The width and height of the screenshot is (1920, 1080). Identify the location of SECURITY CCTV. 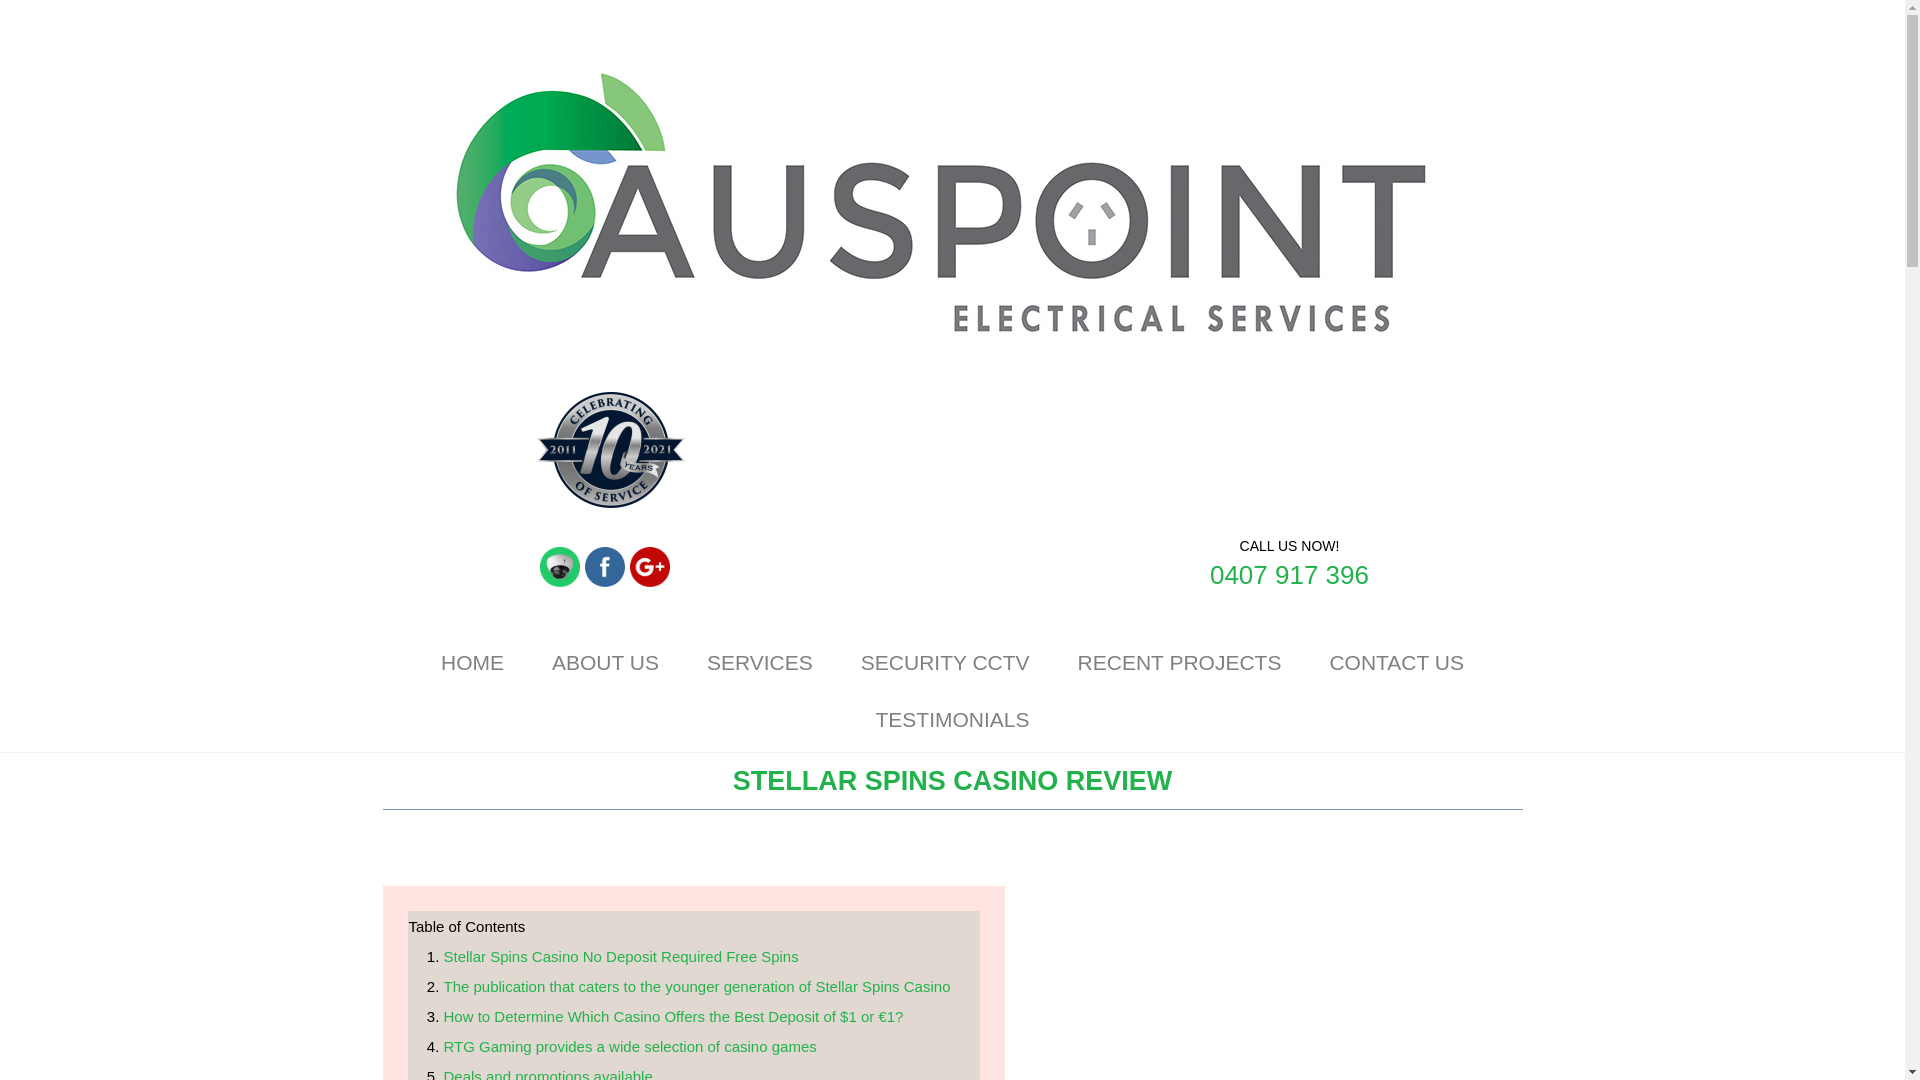
(946, 664).